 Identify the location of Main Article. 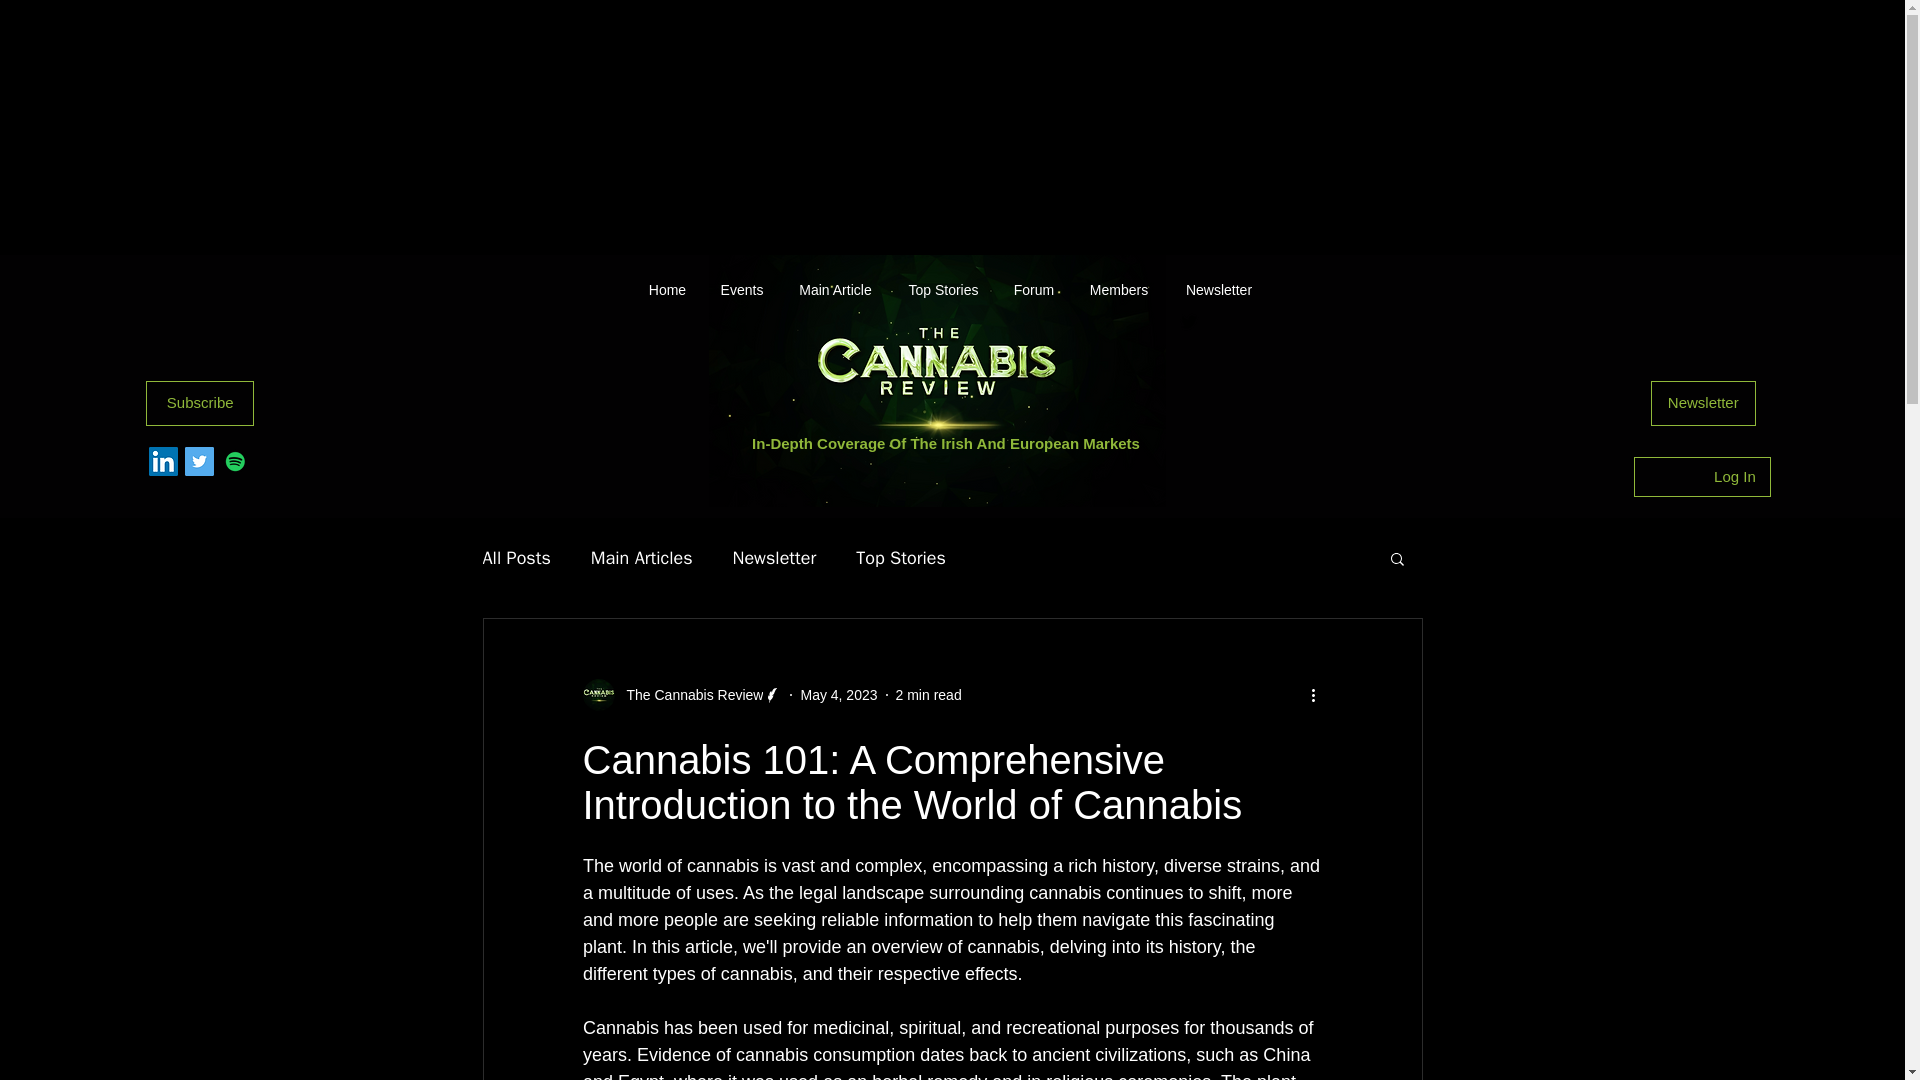
(834, 290).